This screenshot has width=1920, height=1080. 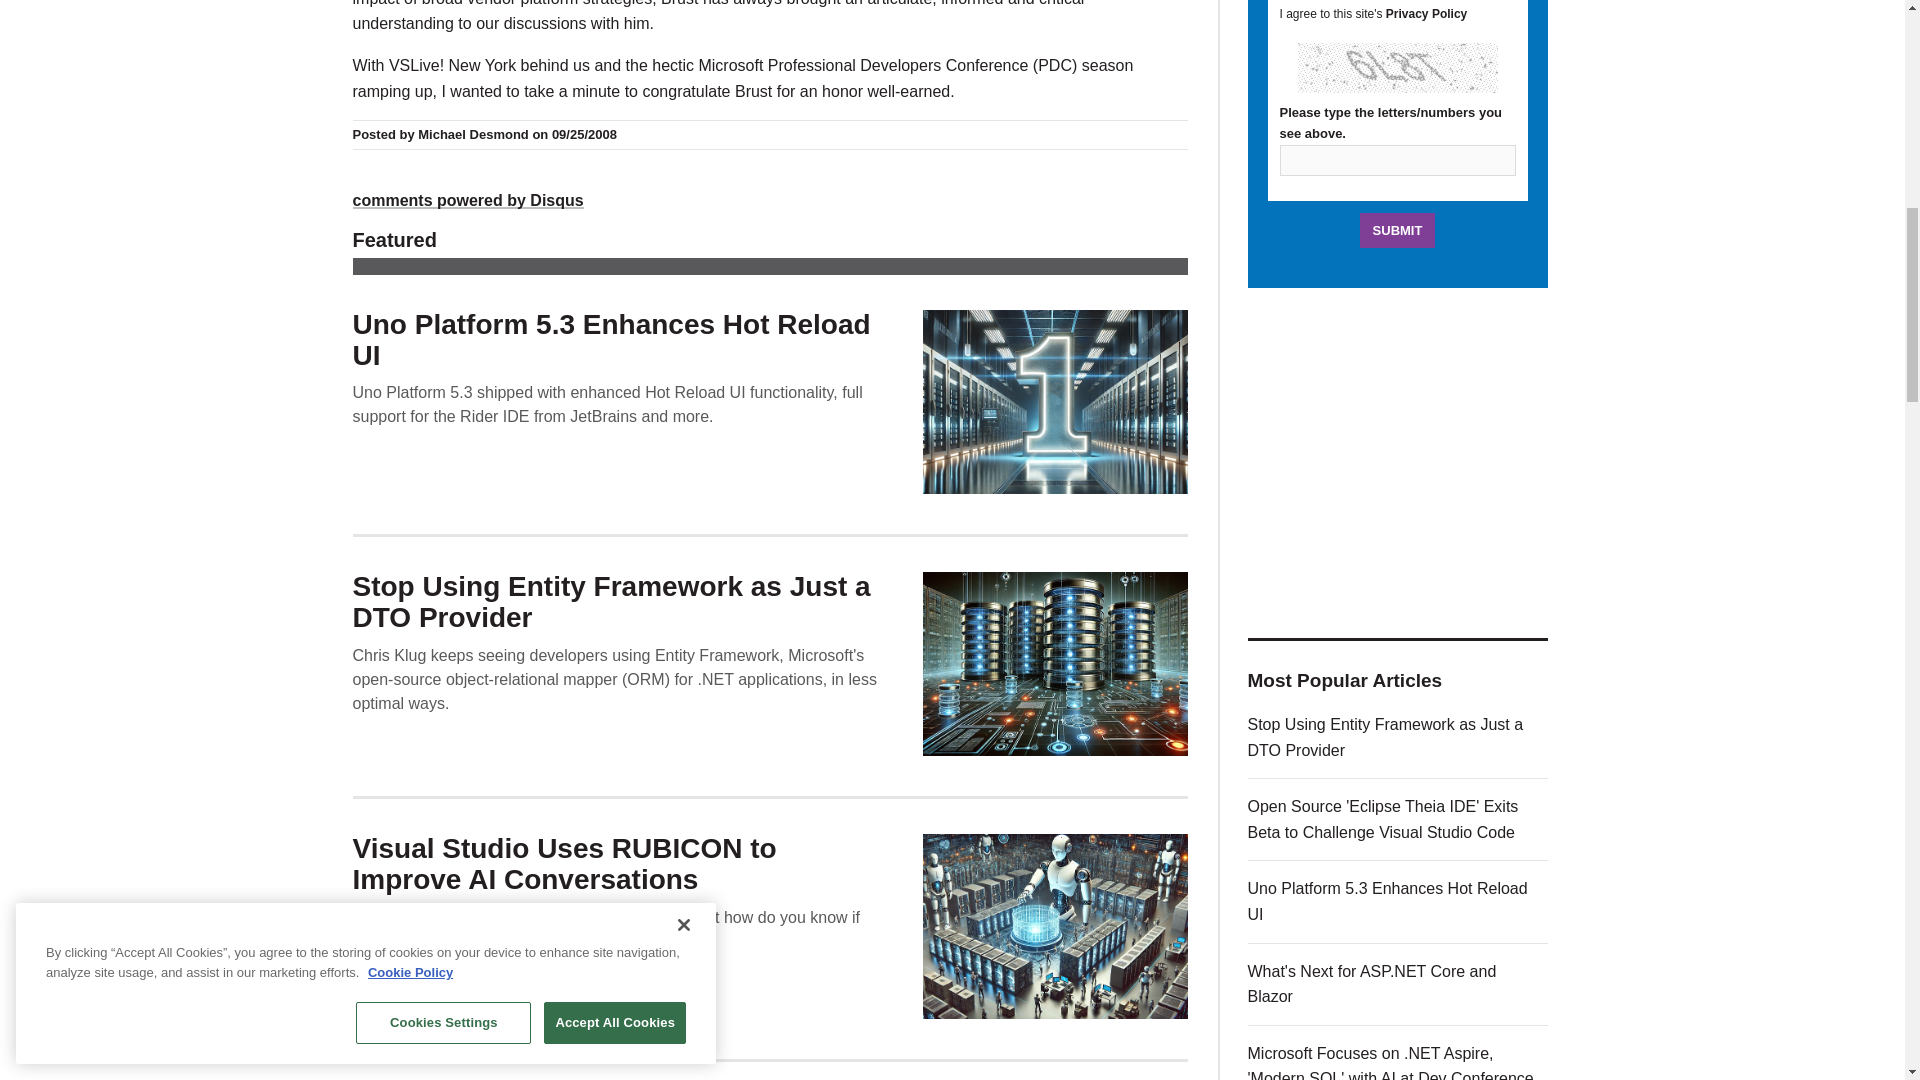 I want to click on Submit, so click(x=1398, y=230).